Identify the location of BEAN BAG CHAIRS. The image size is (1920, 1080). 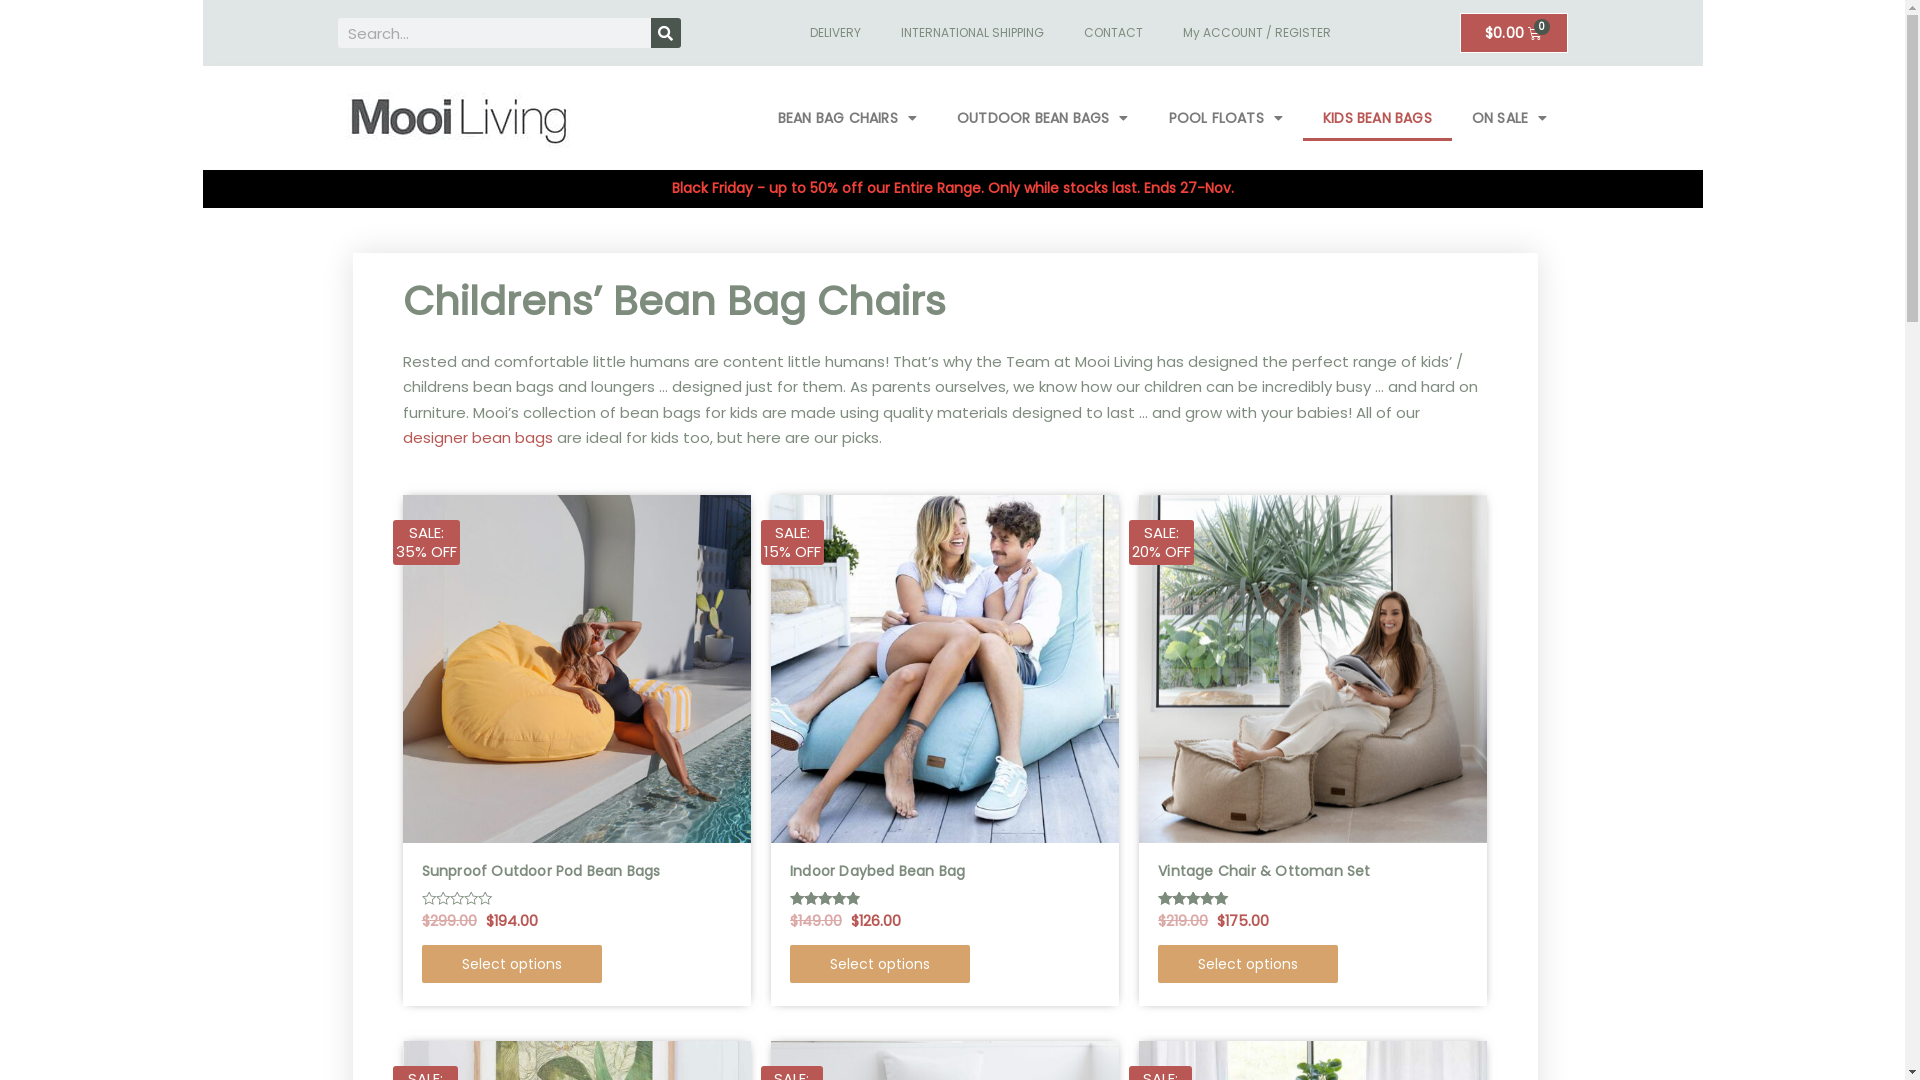
(848, 118).